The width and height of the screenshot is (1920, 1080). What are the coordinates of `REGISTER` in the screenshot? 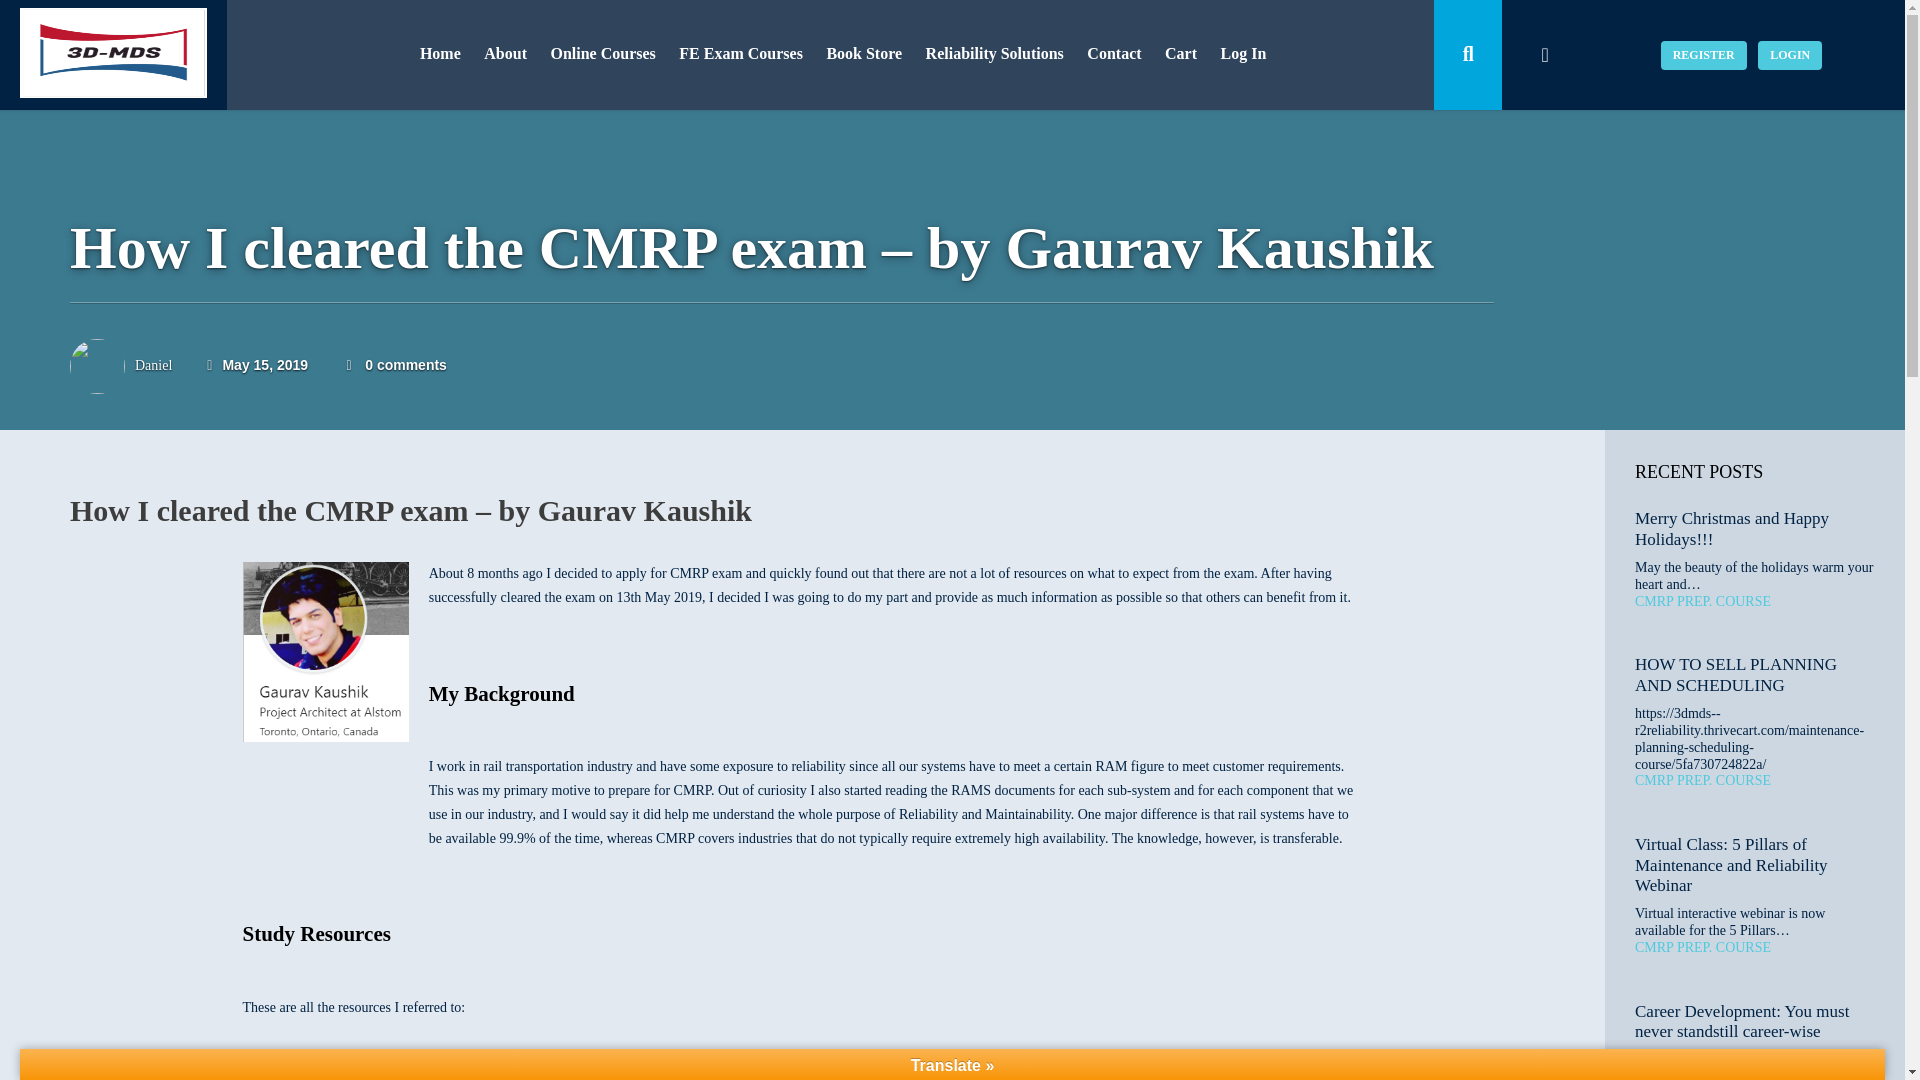 It's located at (1704, 54).